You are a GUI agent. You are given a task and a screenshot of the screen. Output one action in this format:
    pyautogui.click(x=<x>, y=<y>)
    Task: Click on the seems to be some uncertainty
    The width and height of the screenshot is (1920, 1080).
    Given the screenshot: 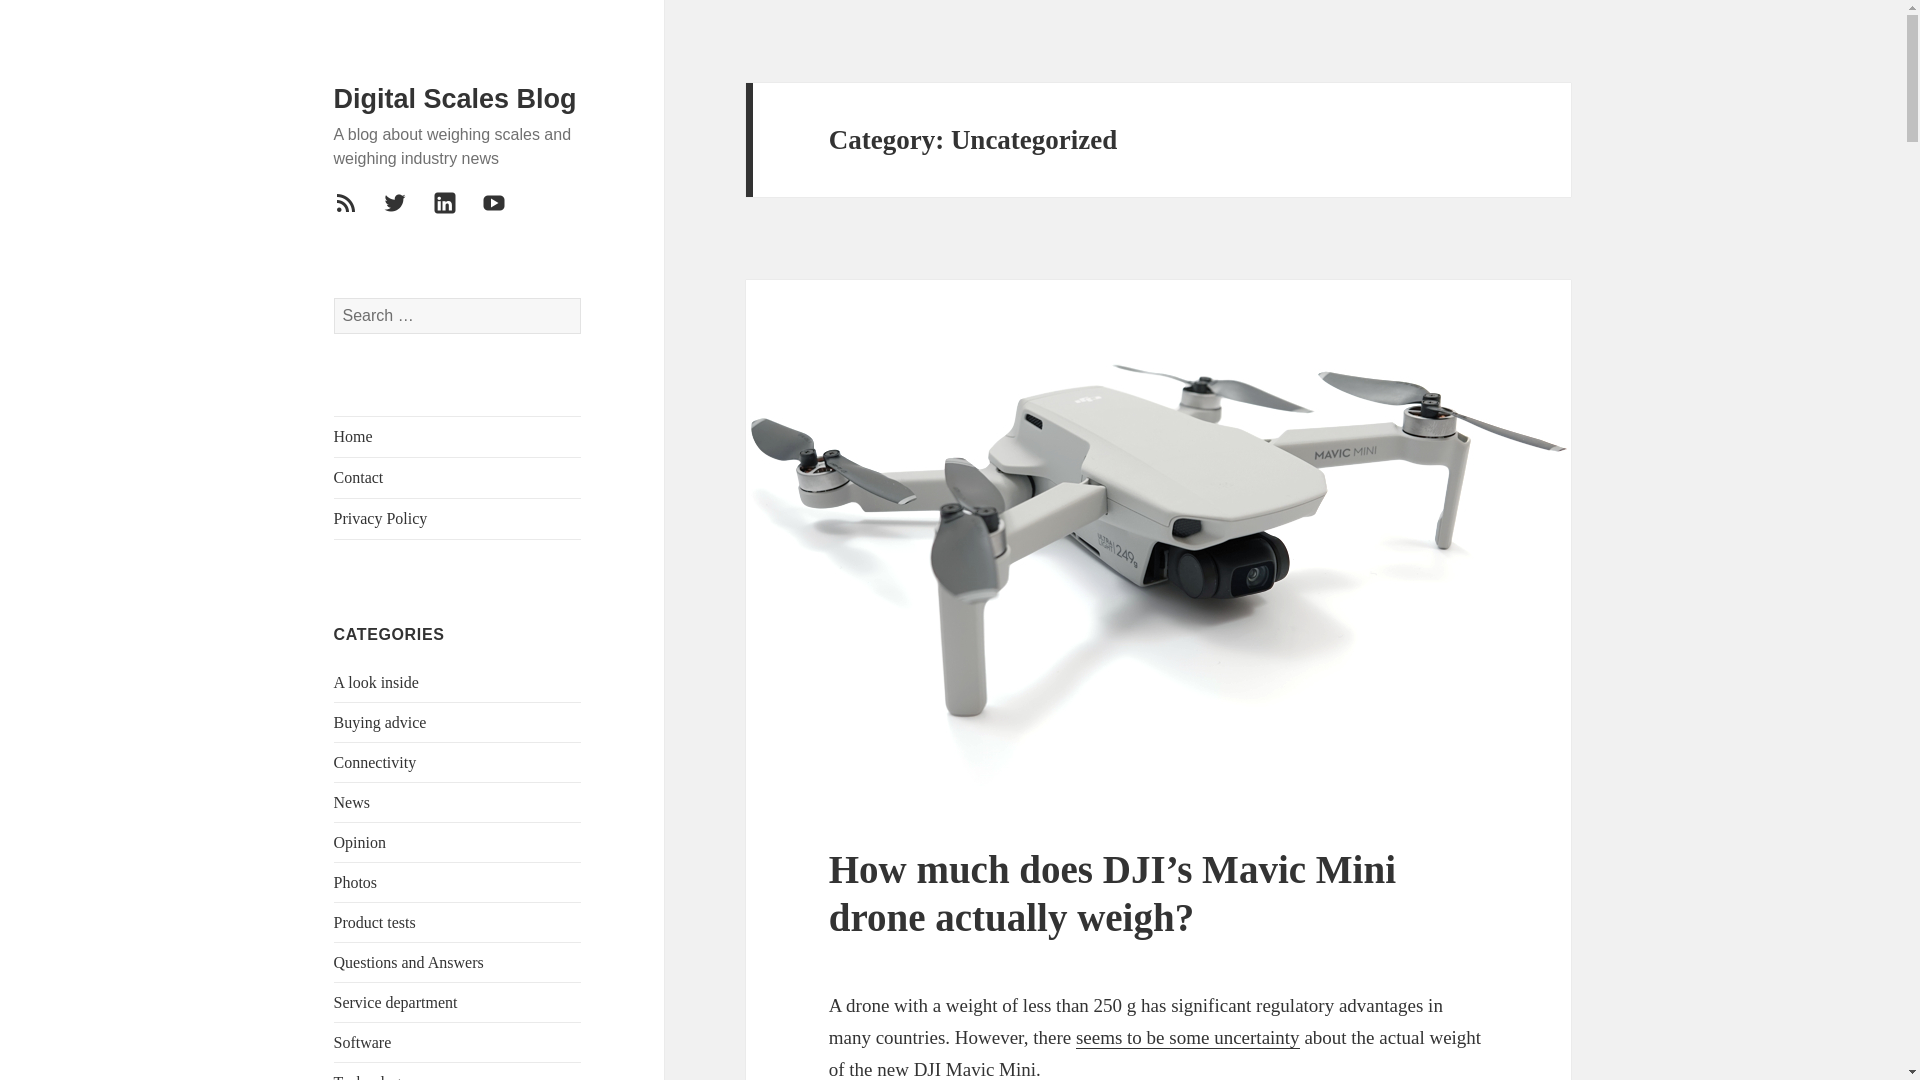 What is the action you would take?
    pyautogui.click(x=1187, y=1038)
    